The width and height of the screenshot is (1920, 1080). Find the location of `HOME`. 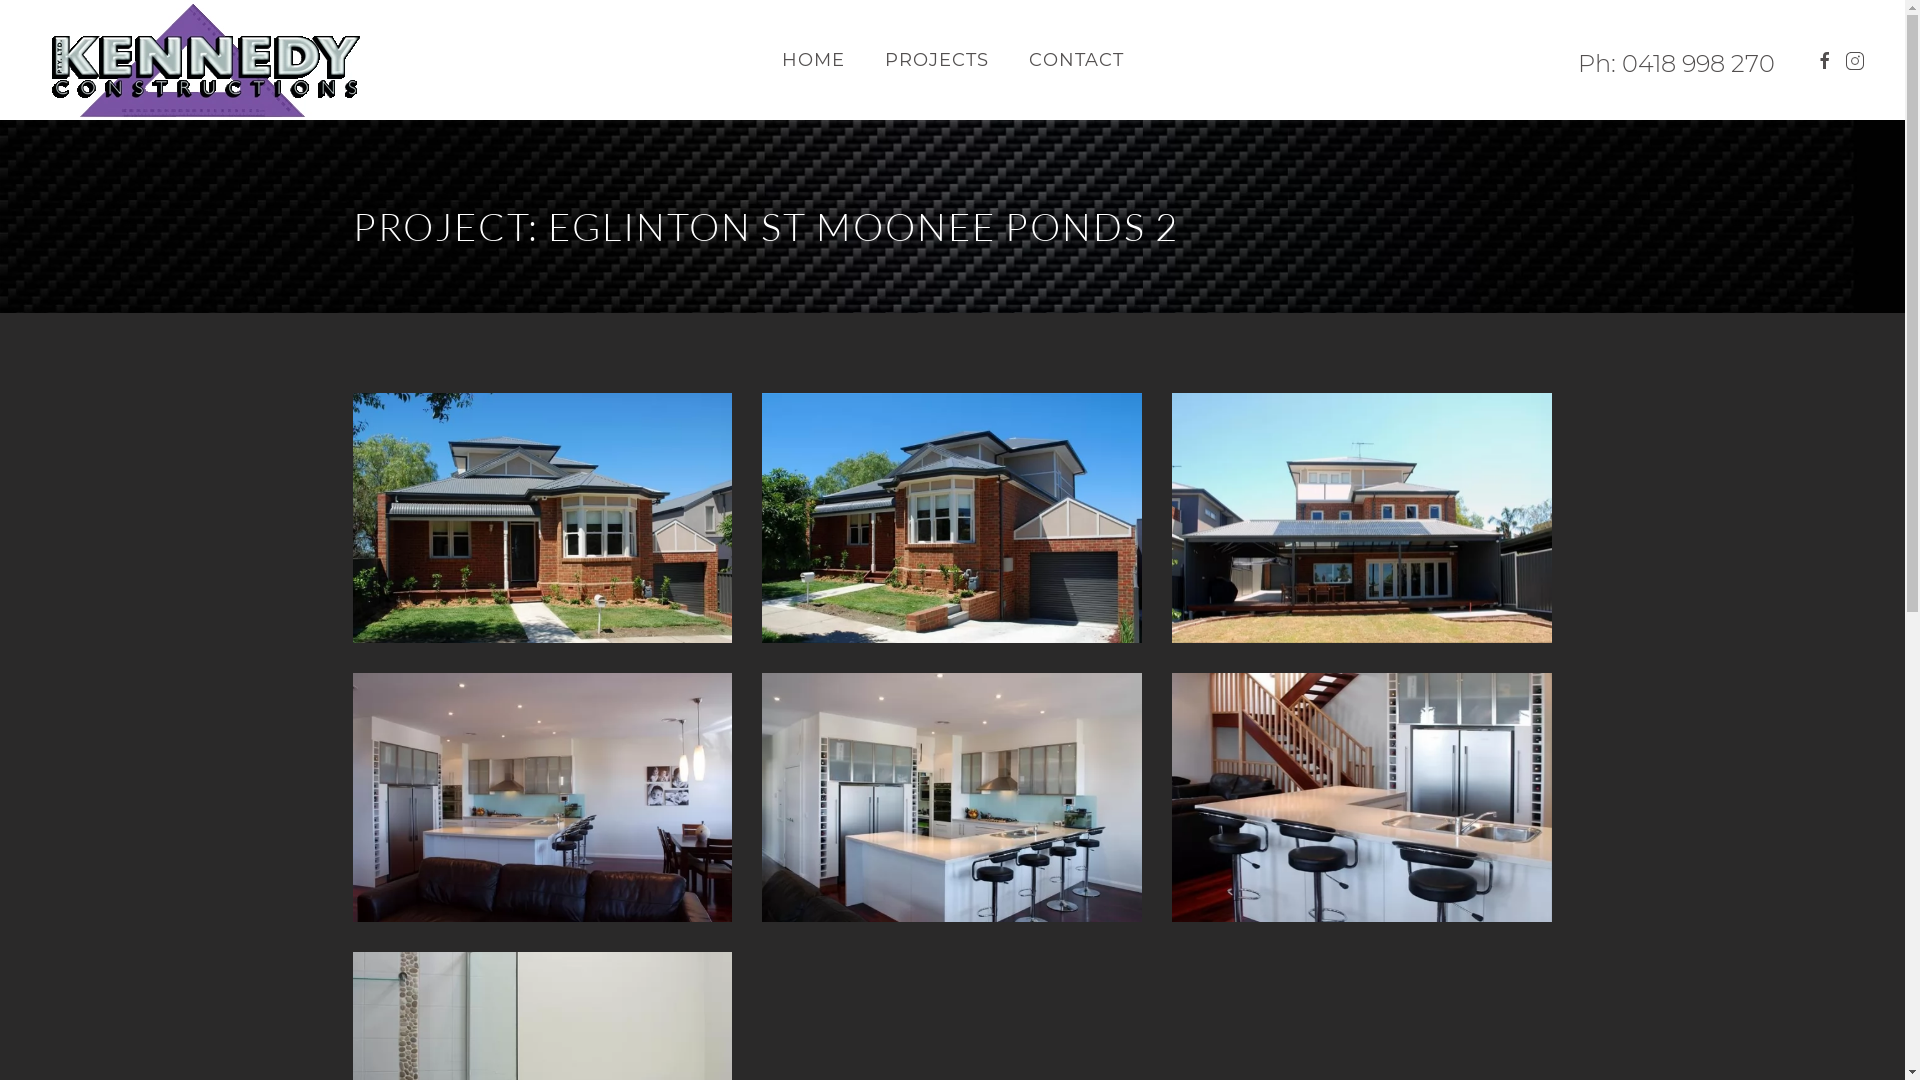

HOME is located at coordinates (814, 60).